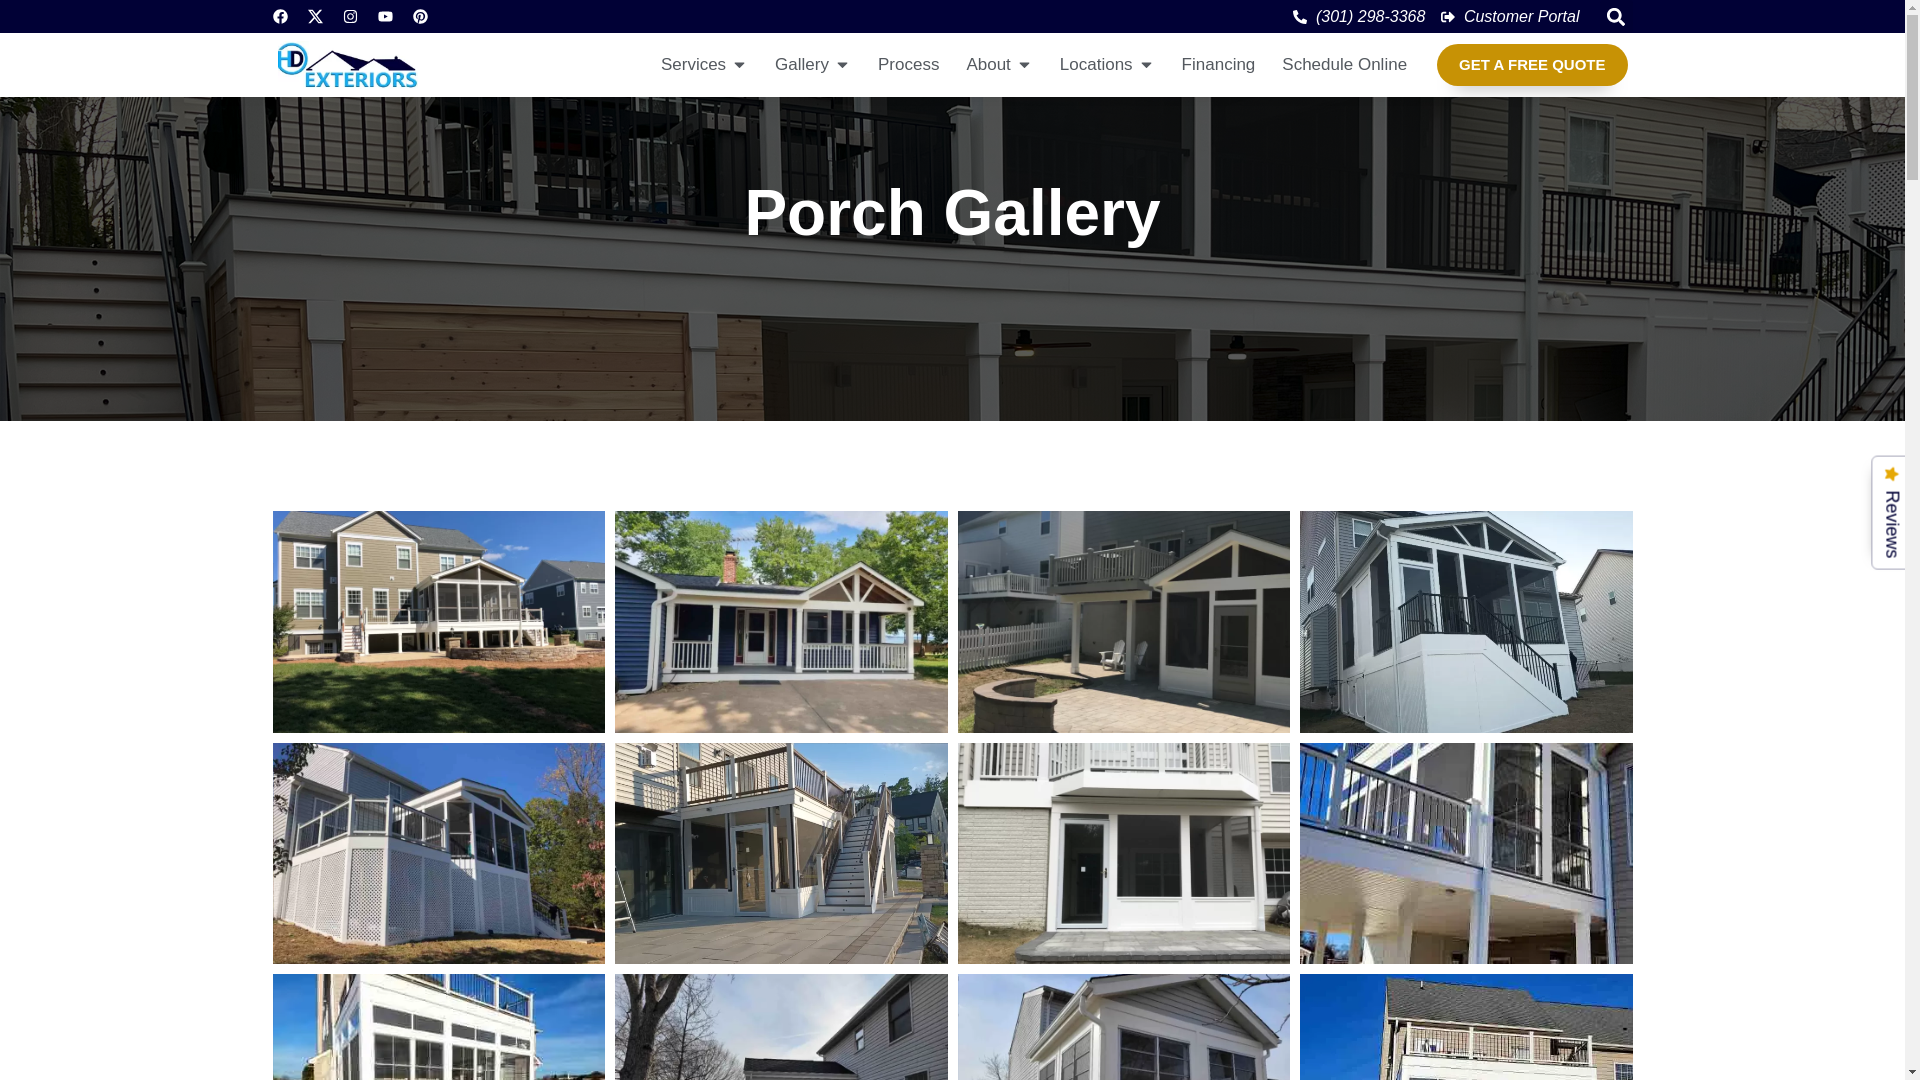 This screenshot has width=1920, height=1080. Describe the element at coordinates (692, 64) in the screenshot. I see `Services` at that location.